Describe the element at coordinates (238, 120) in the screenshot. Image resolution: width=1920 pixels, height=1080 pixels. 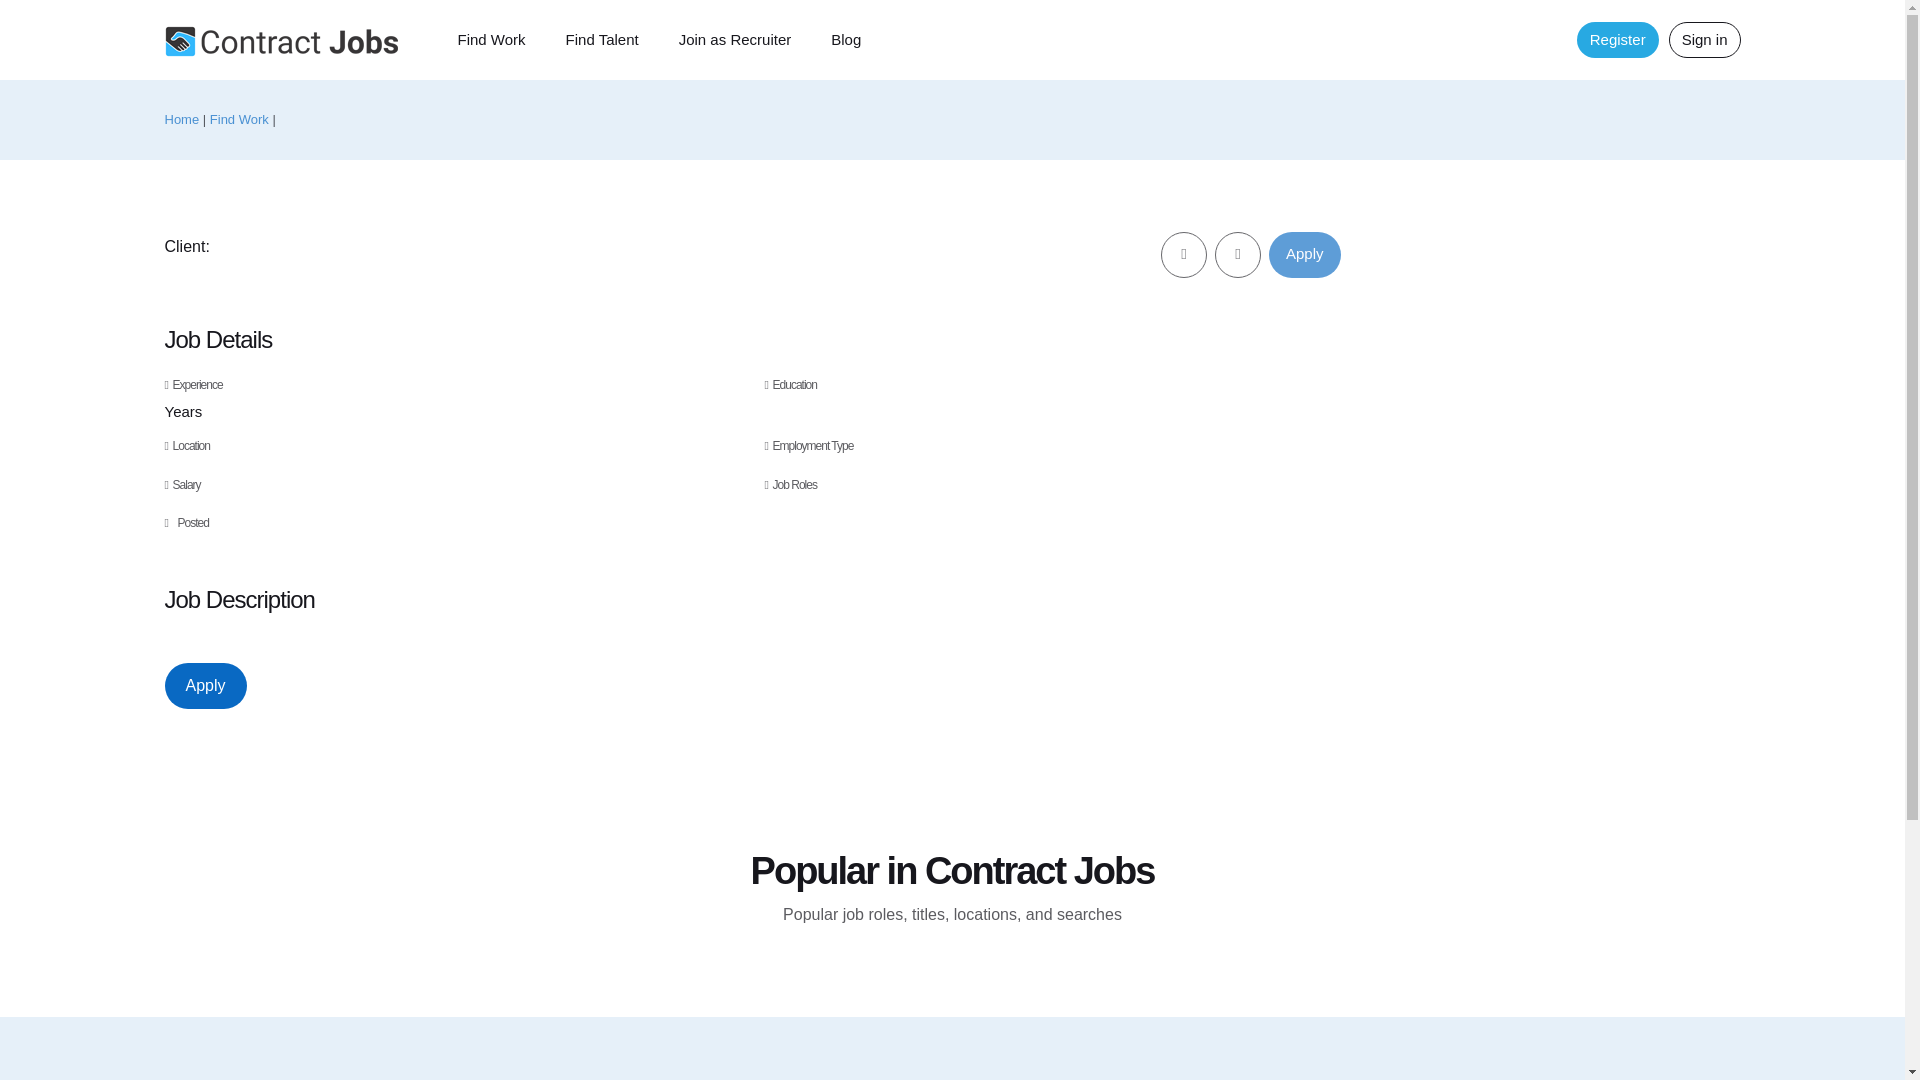
I see `Find Work` at that location.